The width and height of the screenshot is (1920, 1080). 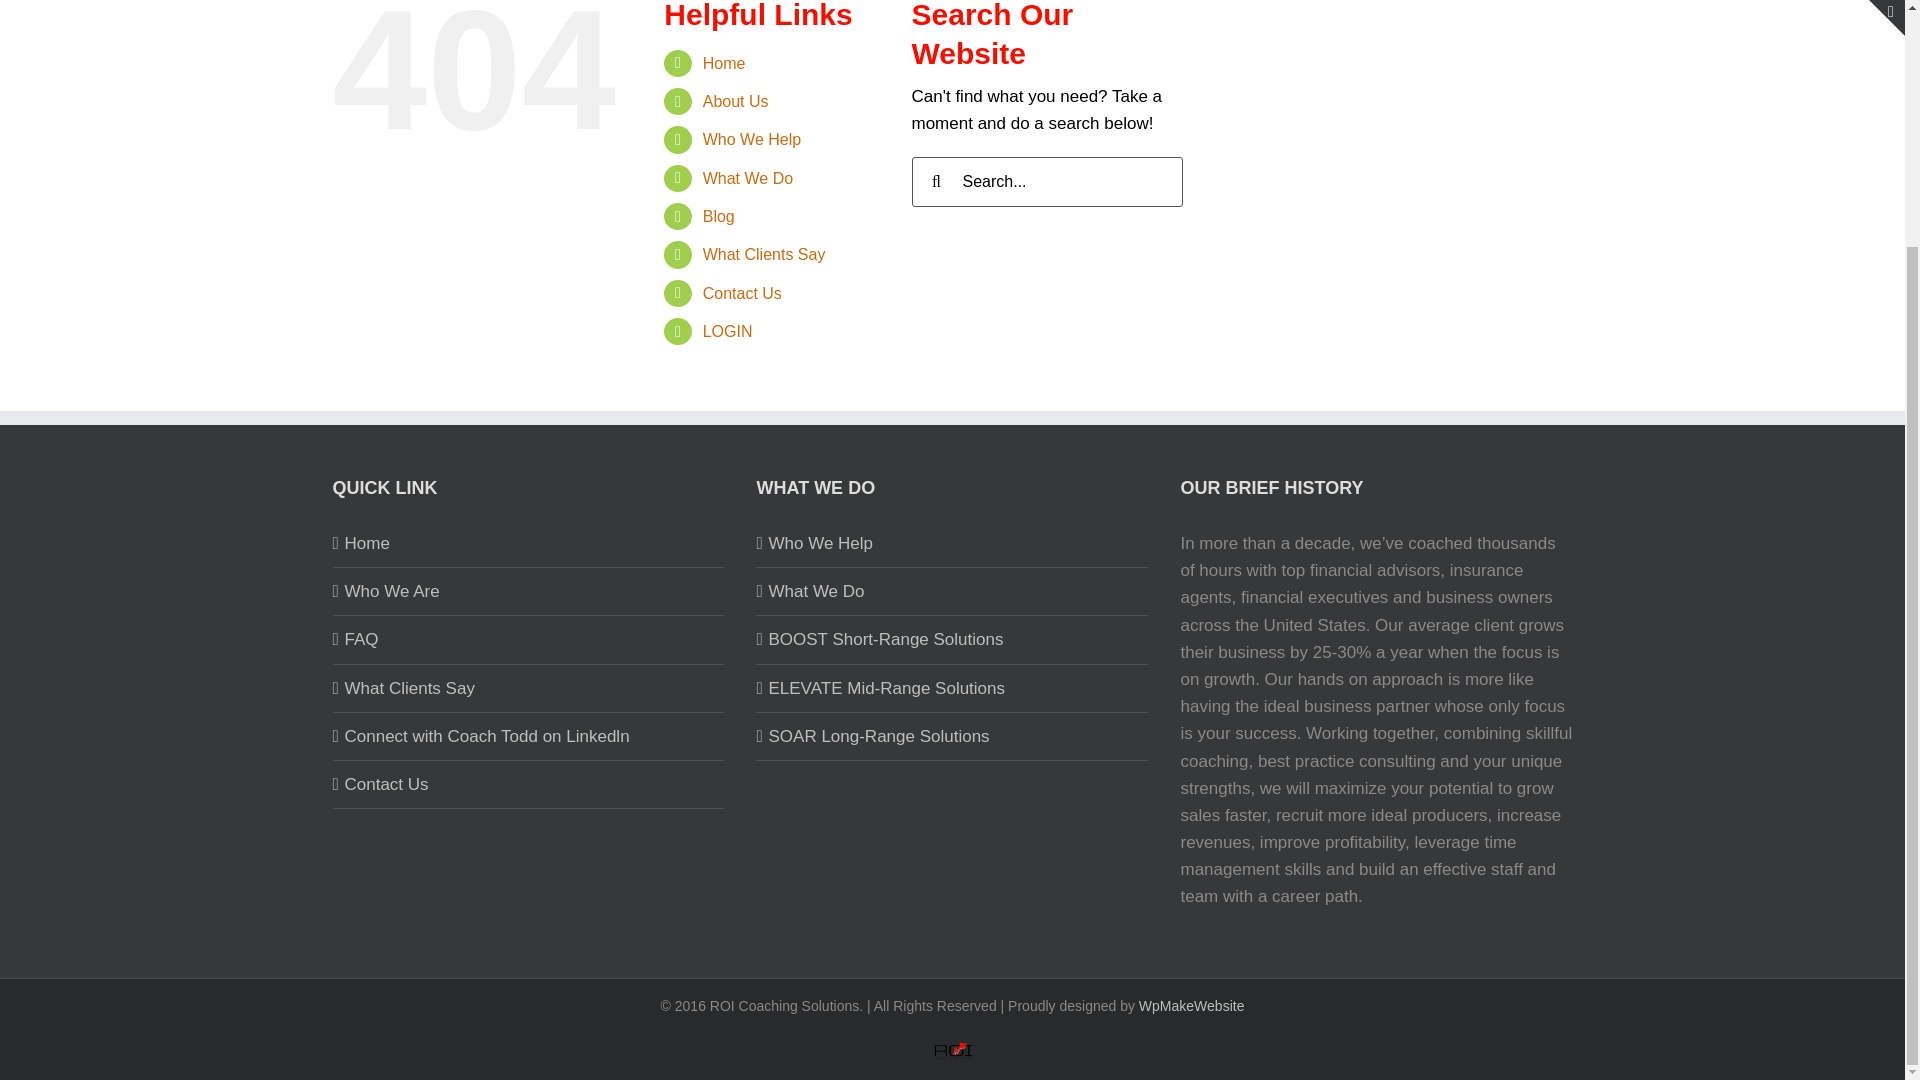 What do you see at coordinates (528, 590) in the screenshot?
I see `Who We Are` at bounding box center [528, 590].